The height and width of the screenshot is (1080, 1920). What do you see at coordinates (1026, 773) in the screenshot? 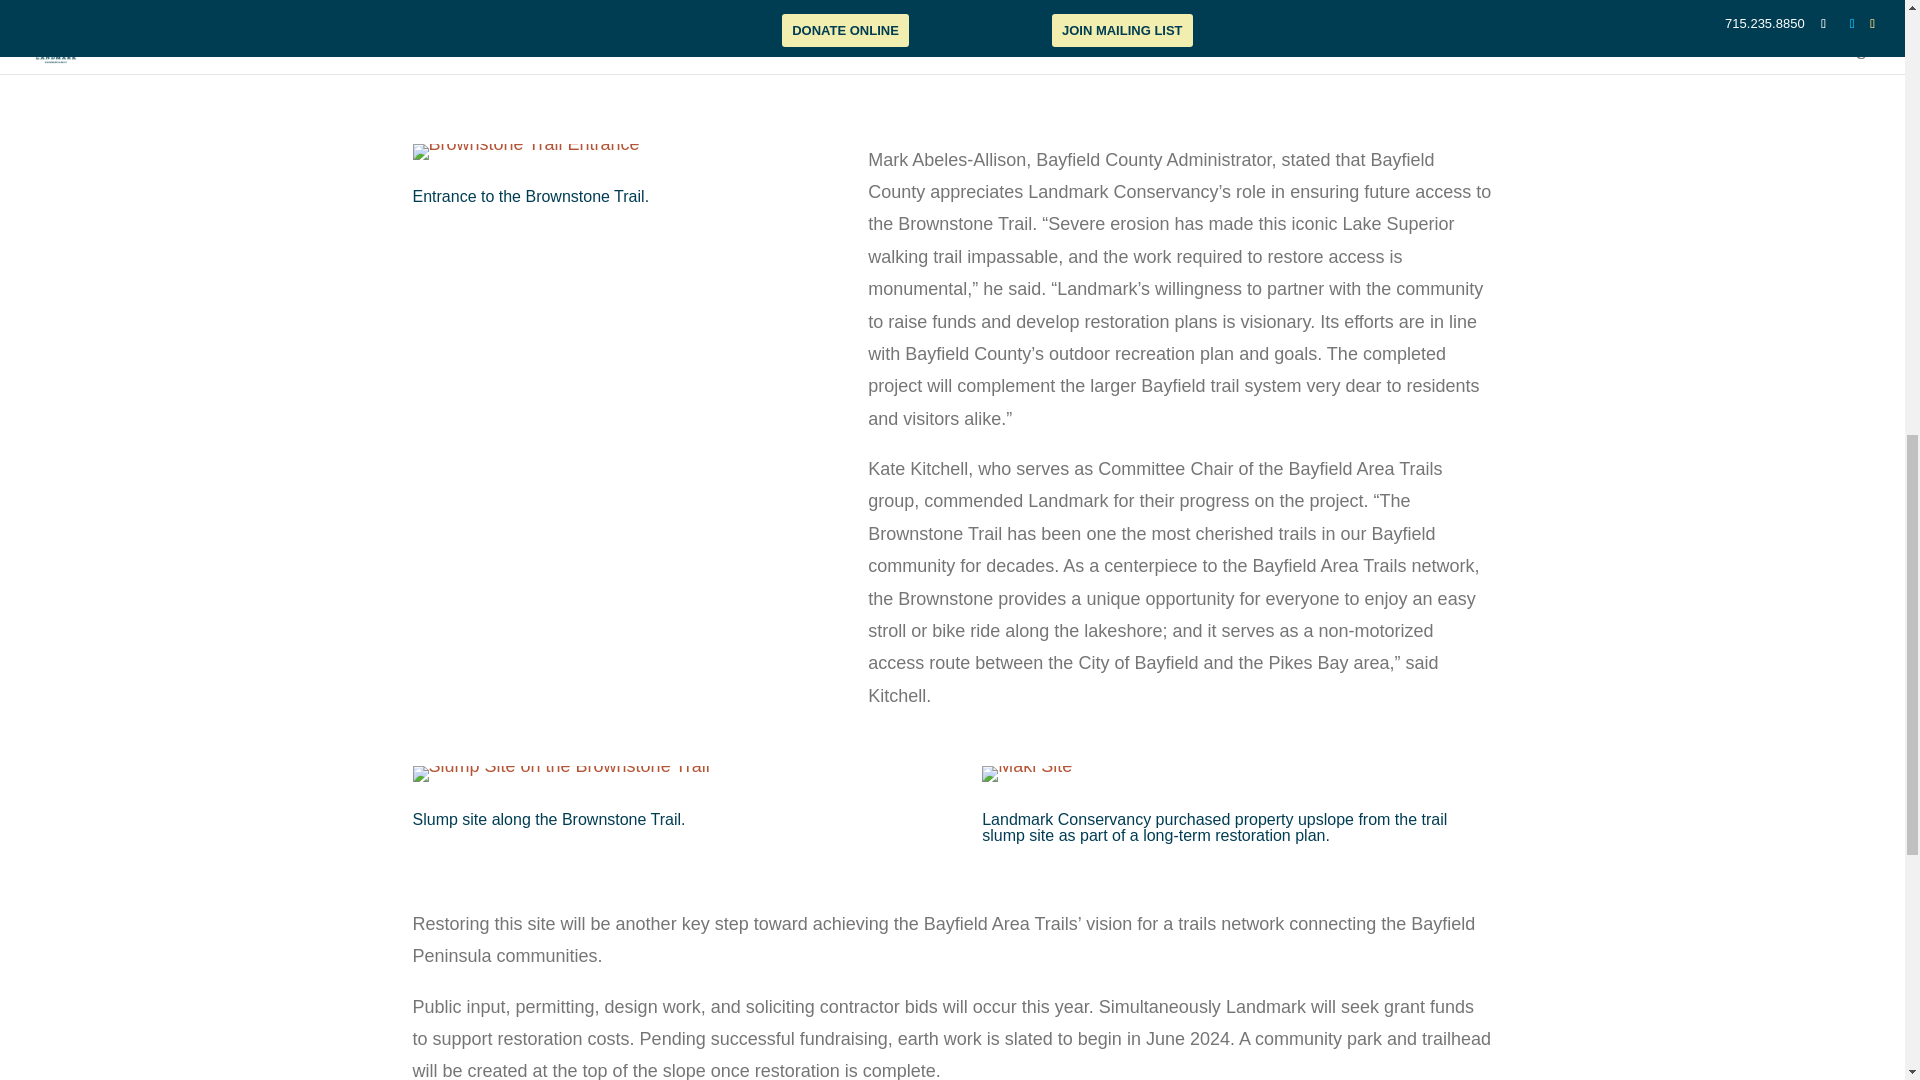
I see `Maki Site` at bounding box center [1026, 773].